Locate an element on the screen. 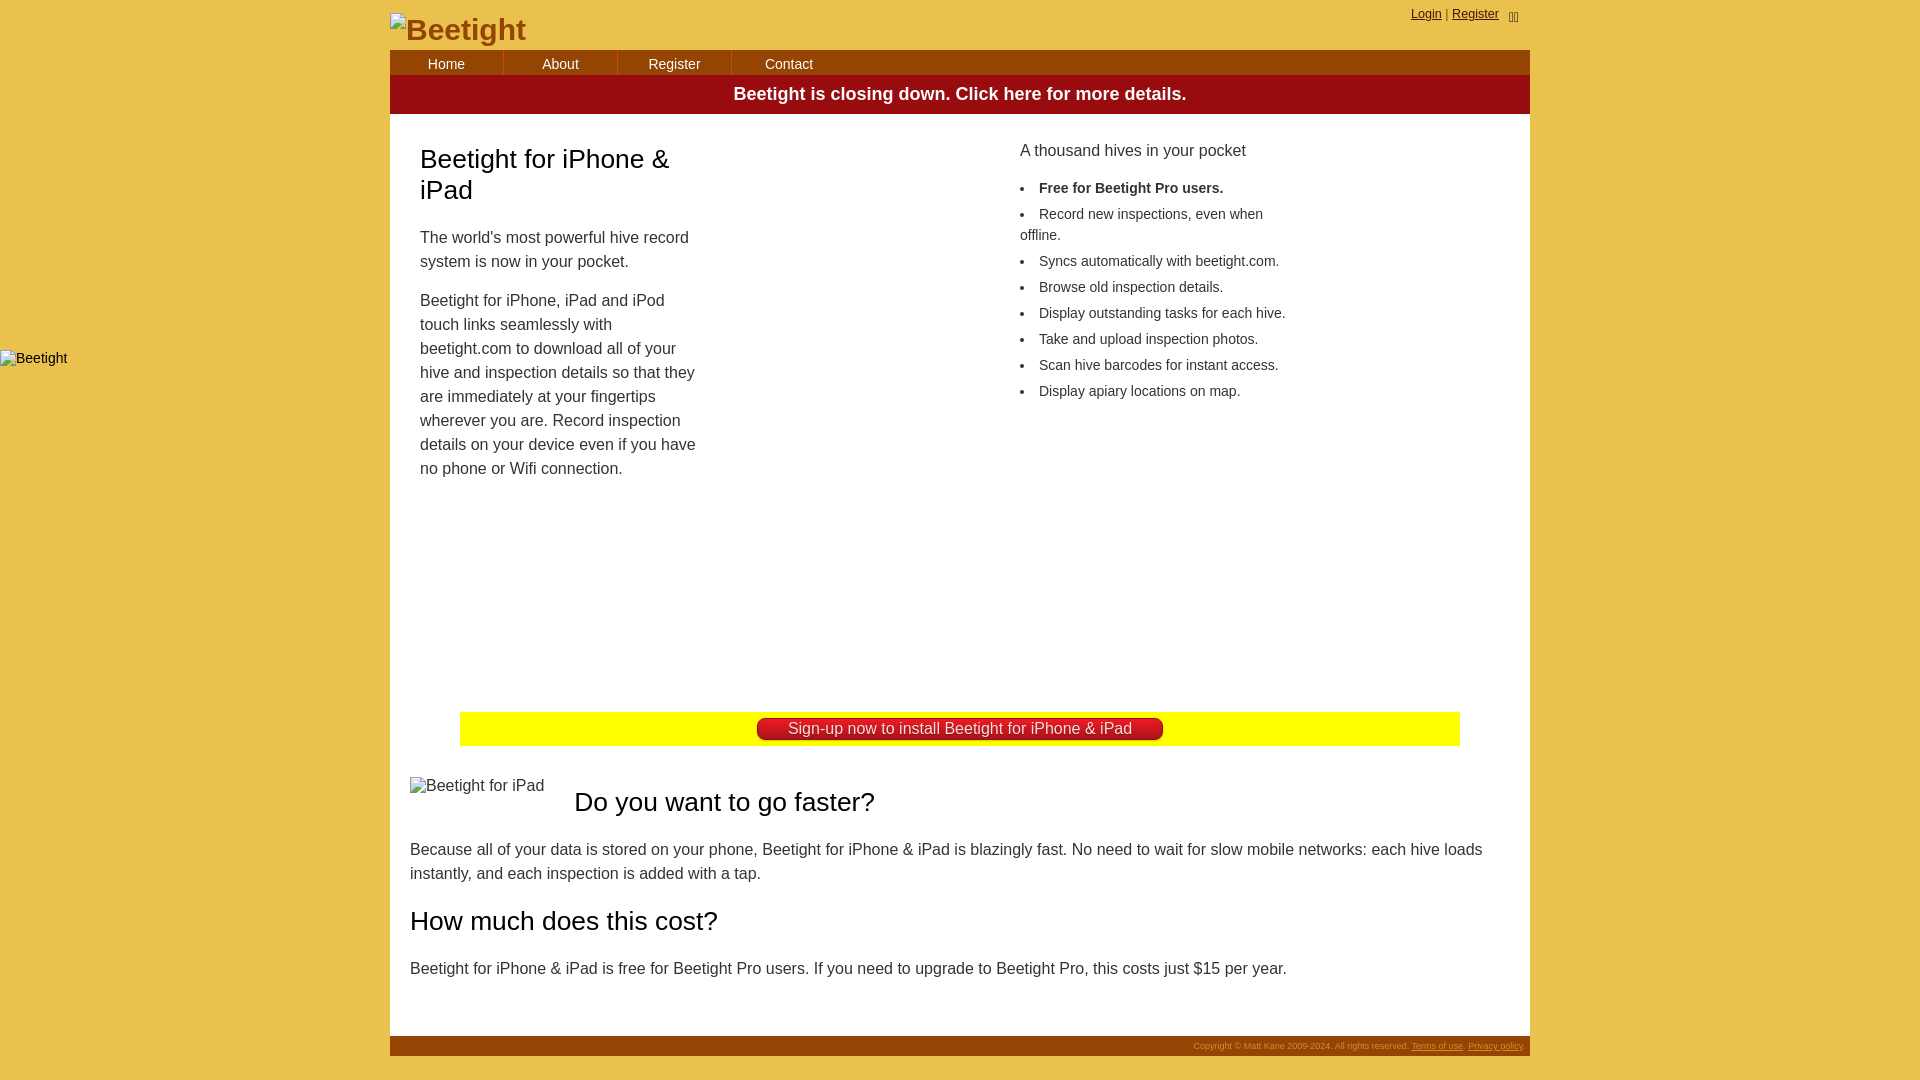 The width and height of the screenshot is (1920, 1080). Terms of use is located at coordinates (1437, 1046).